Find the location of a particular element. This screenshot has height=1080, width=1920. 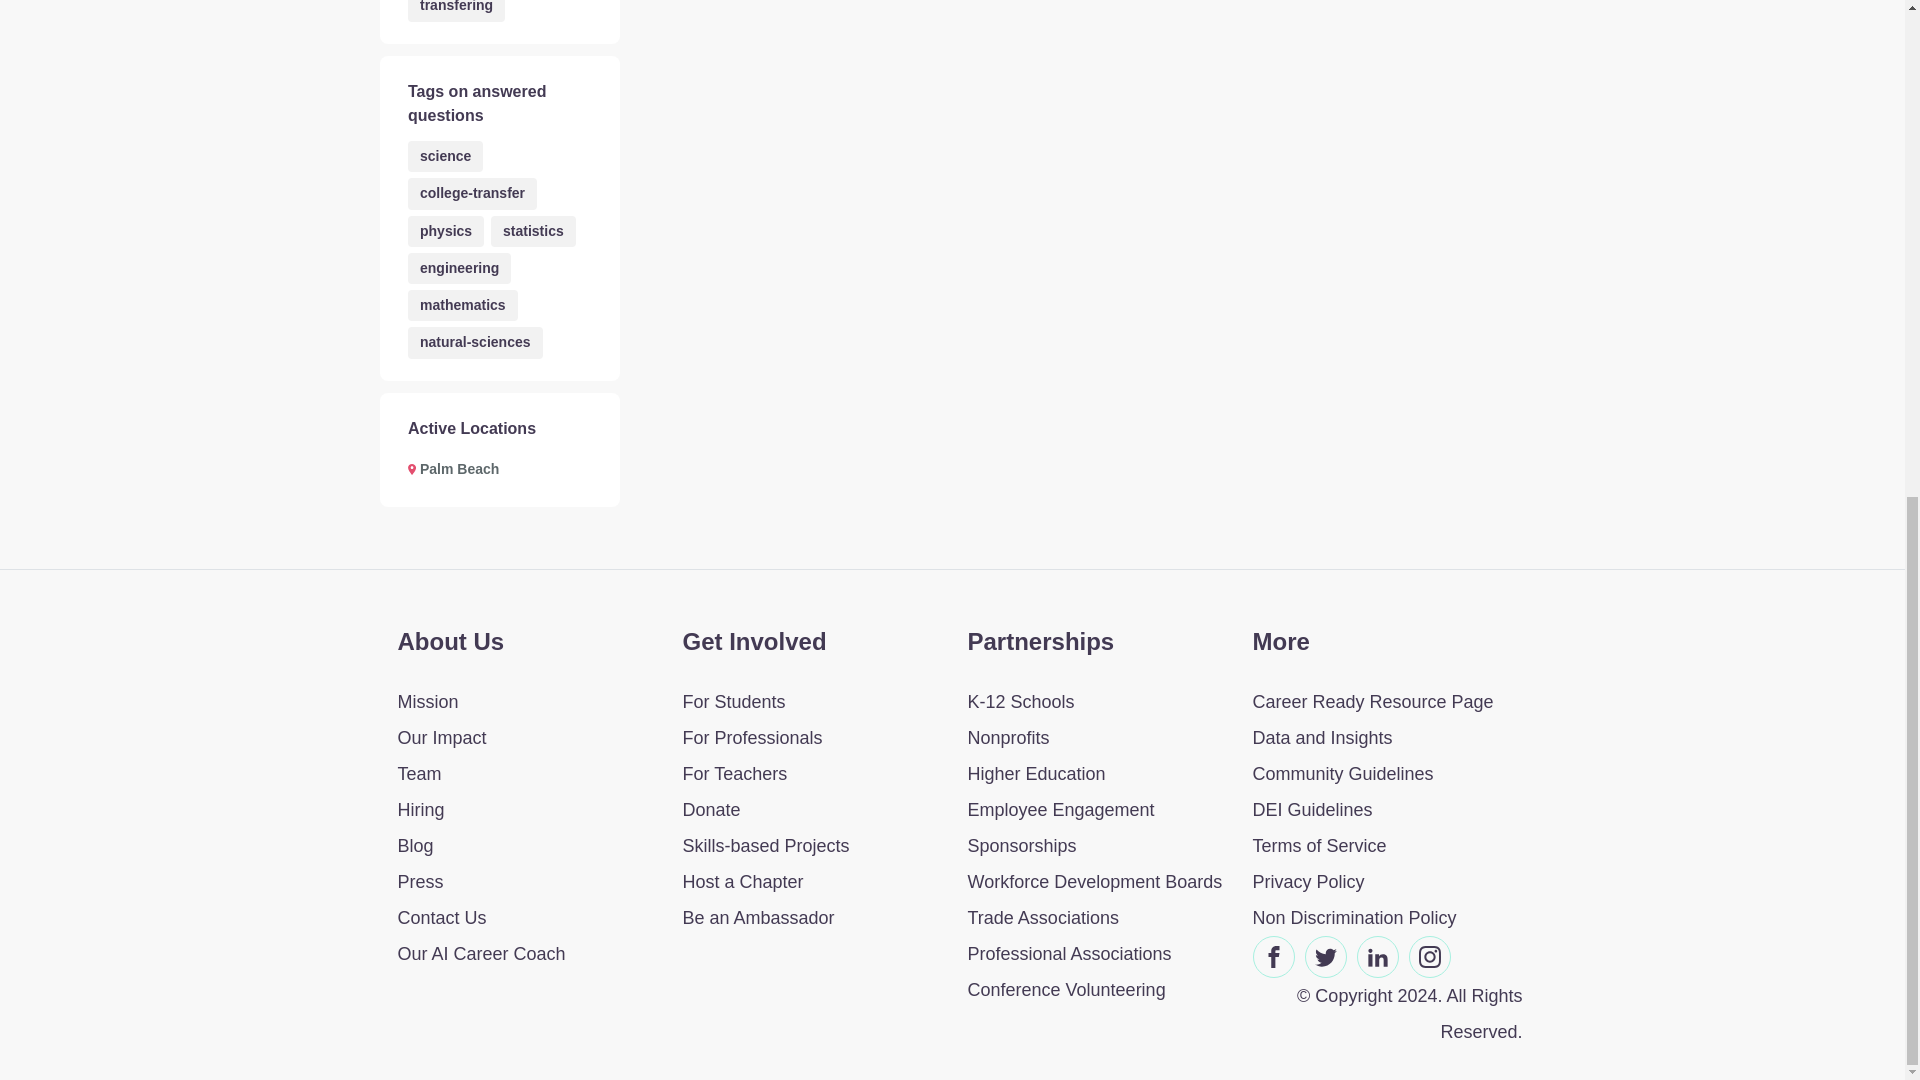

statistics is located at coordinates (534, 230).